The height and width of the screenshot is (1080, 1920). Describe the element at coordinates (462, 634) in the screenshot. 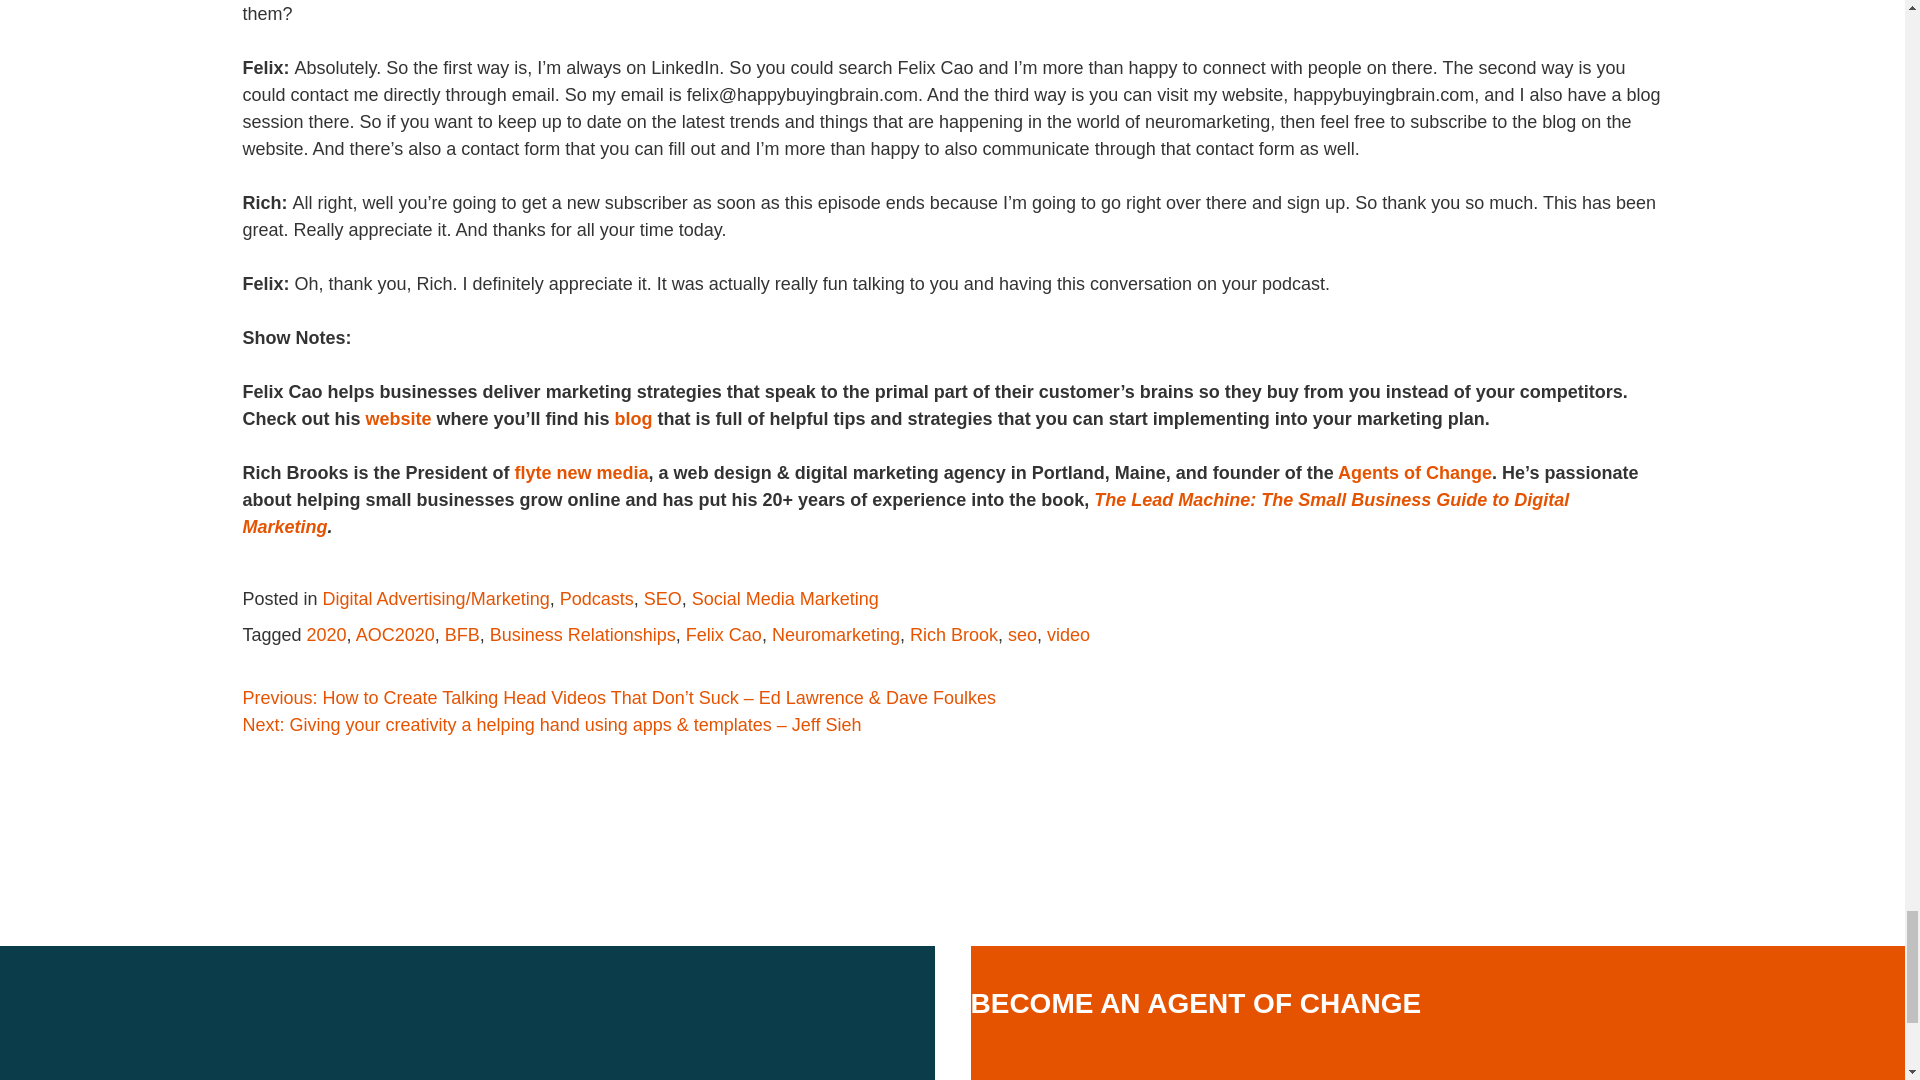

I see `BFB` at that location.